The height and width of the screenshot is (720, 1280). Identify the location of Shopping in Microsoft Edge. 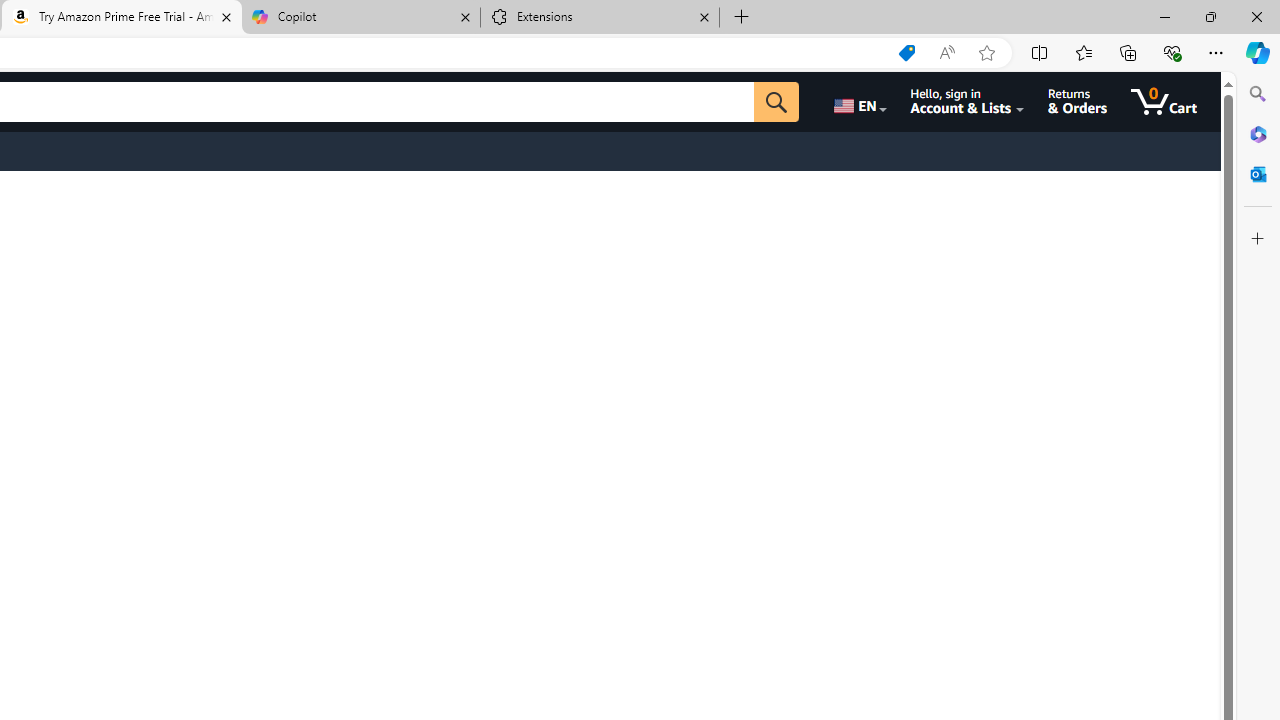
(906, 53).